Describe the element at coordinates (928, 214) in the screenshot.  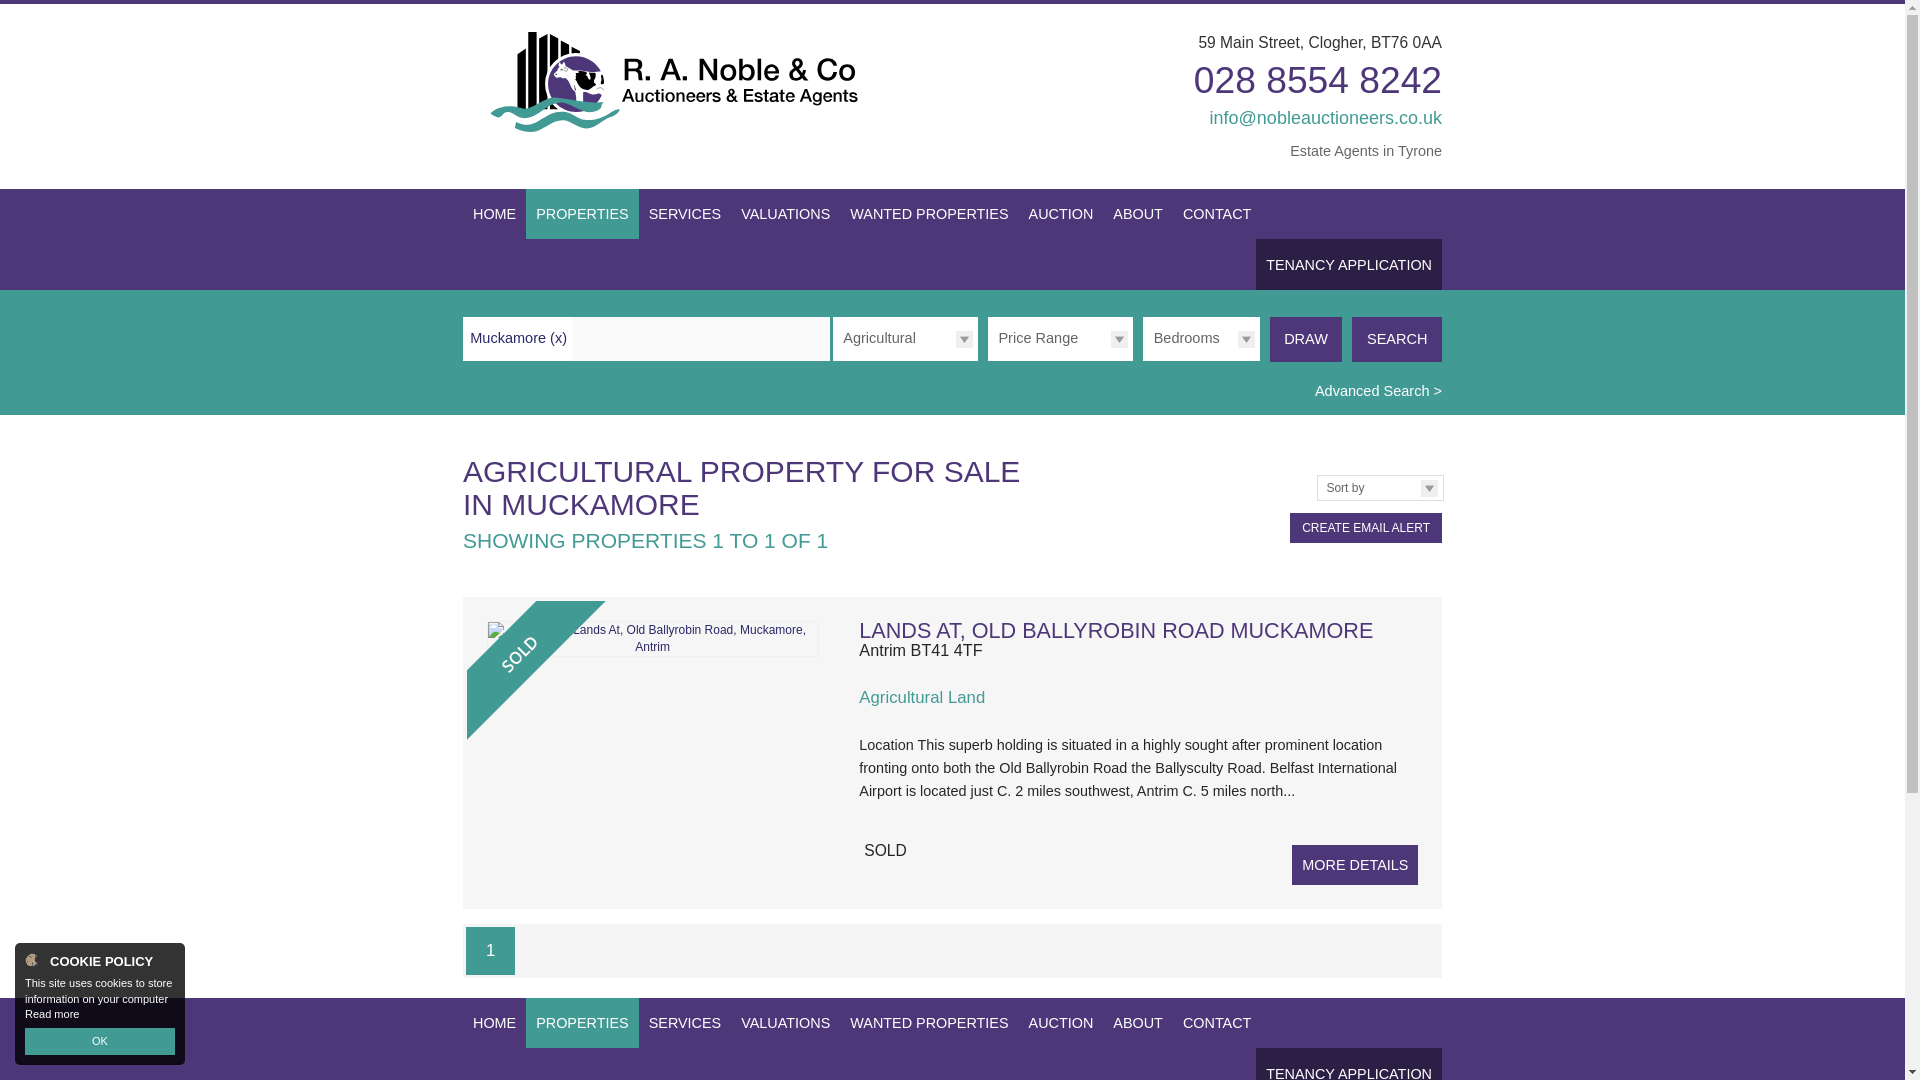
I see `WANTED PROPERTIES` at that location.